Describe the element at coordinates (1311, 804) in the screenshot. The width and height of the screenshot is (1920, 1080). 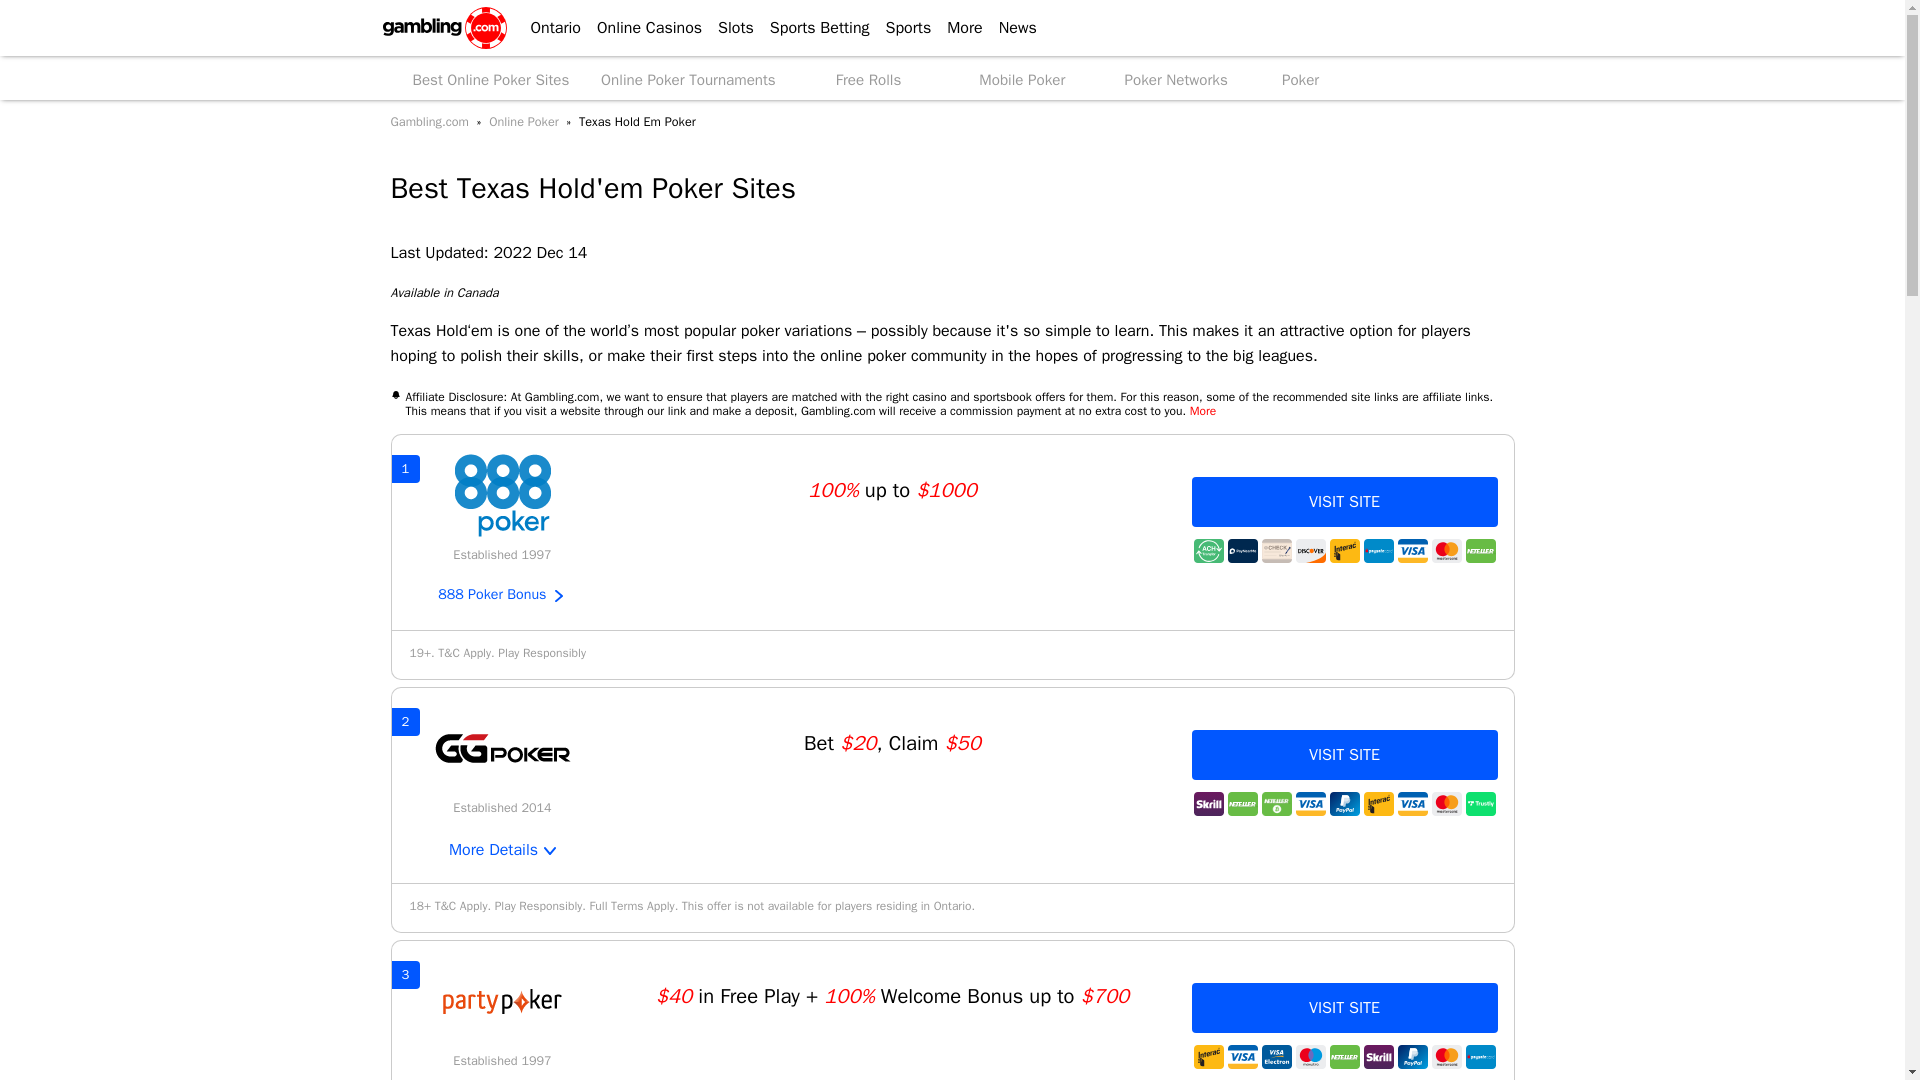
I see `Credit Card` at that location.